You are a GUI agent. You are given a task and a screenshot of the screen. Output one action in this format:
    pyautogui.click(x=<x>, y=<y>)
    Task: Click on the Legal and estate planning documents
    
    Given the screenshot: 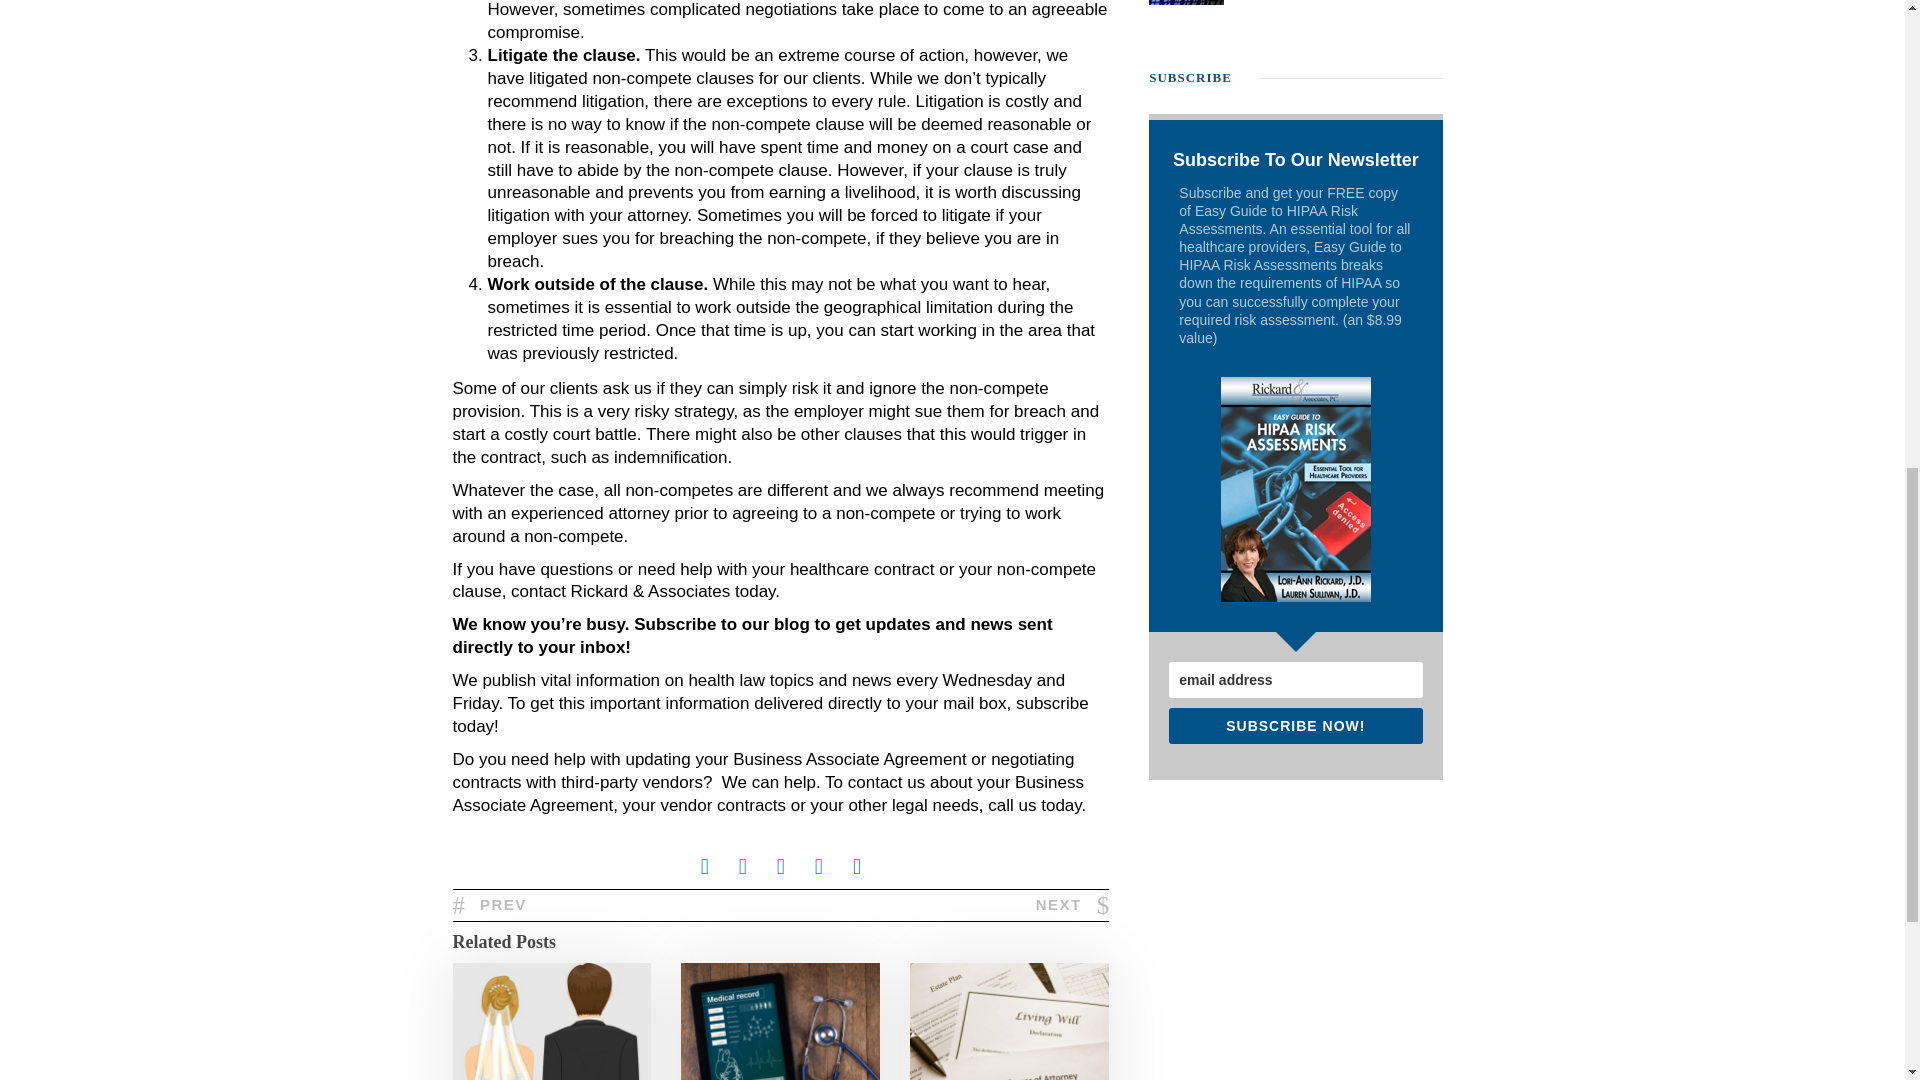 What is the action you would take?
    pyautogui.click(x=1010, y=1022)
    